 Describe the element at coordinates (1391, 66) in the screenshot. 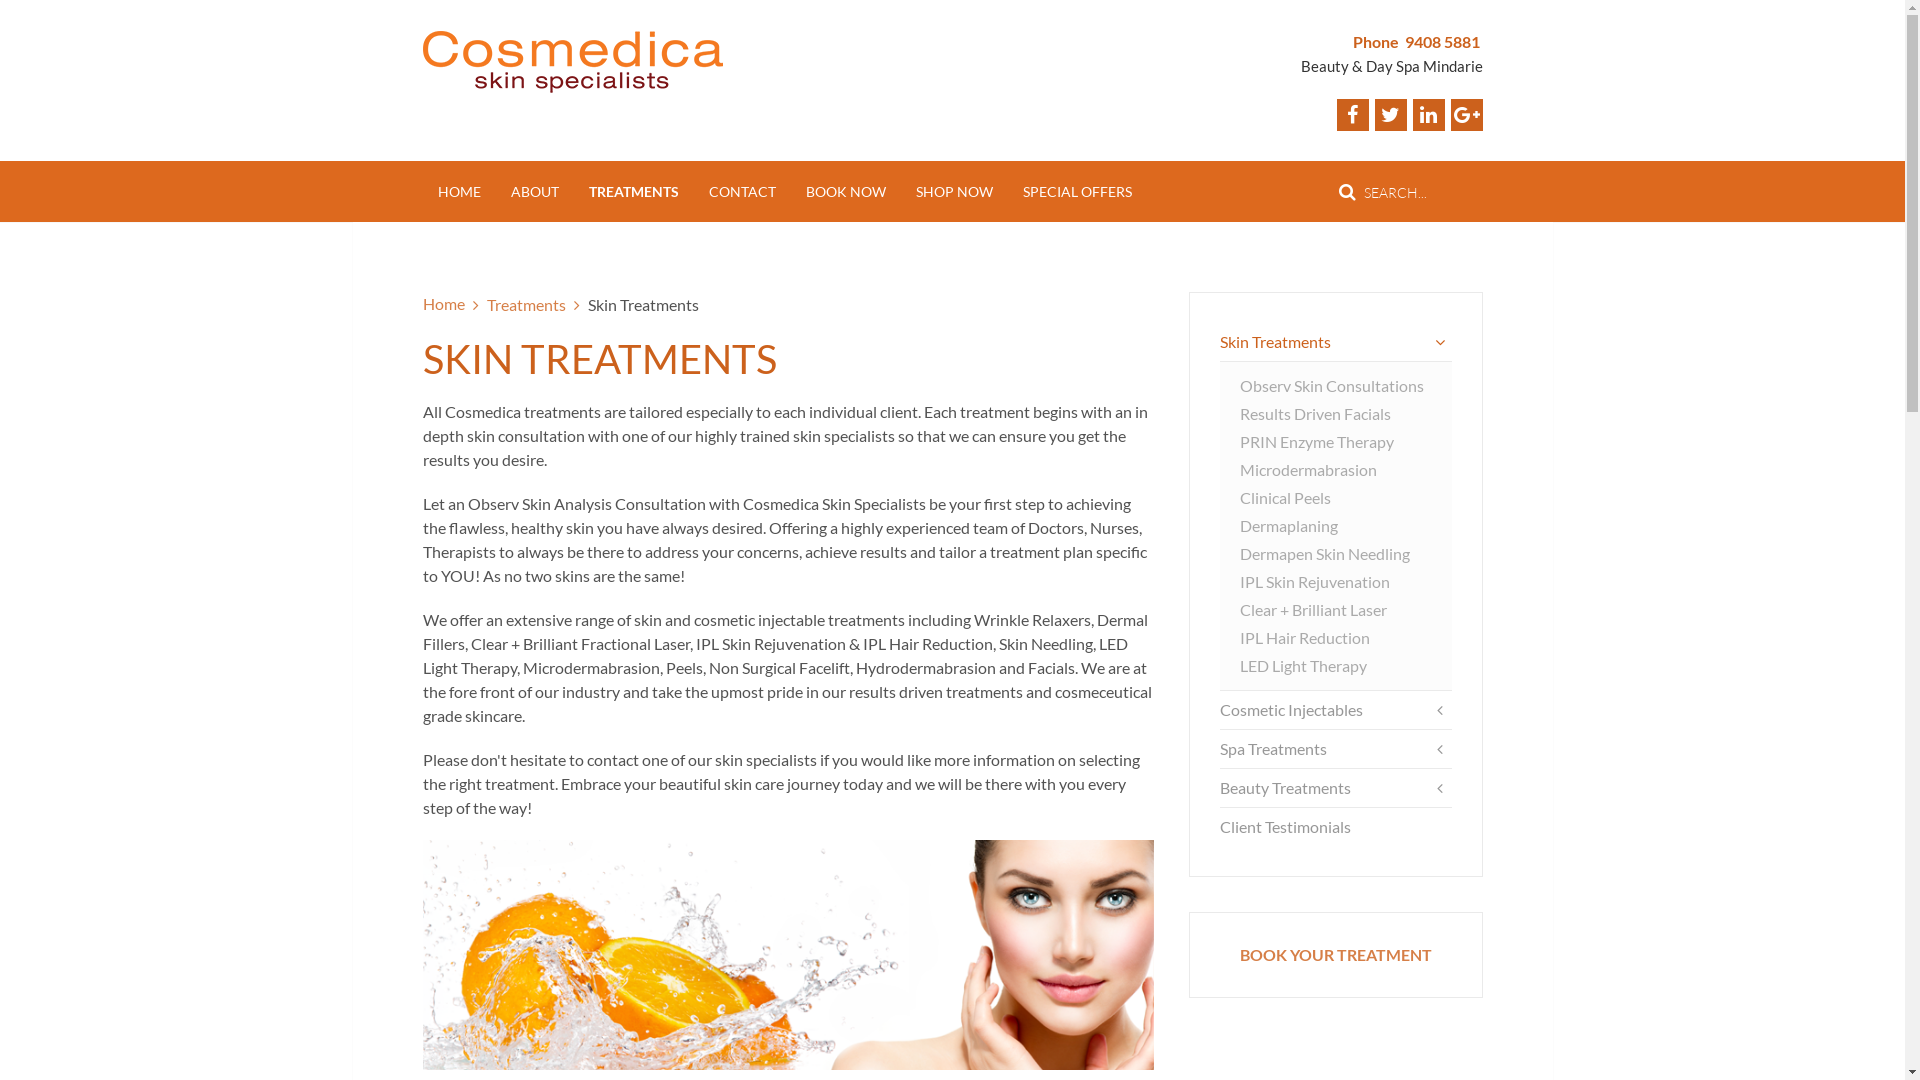

I see `Beauty & Day Spa Mindarie` at that location.